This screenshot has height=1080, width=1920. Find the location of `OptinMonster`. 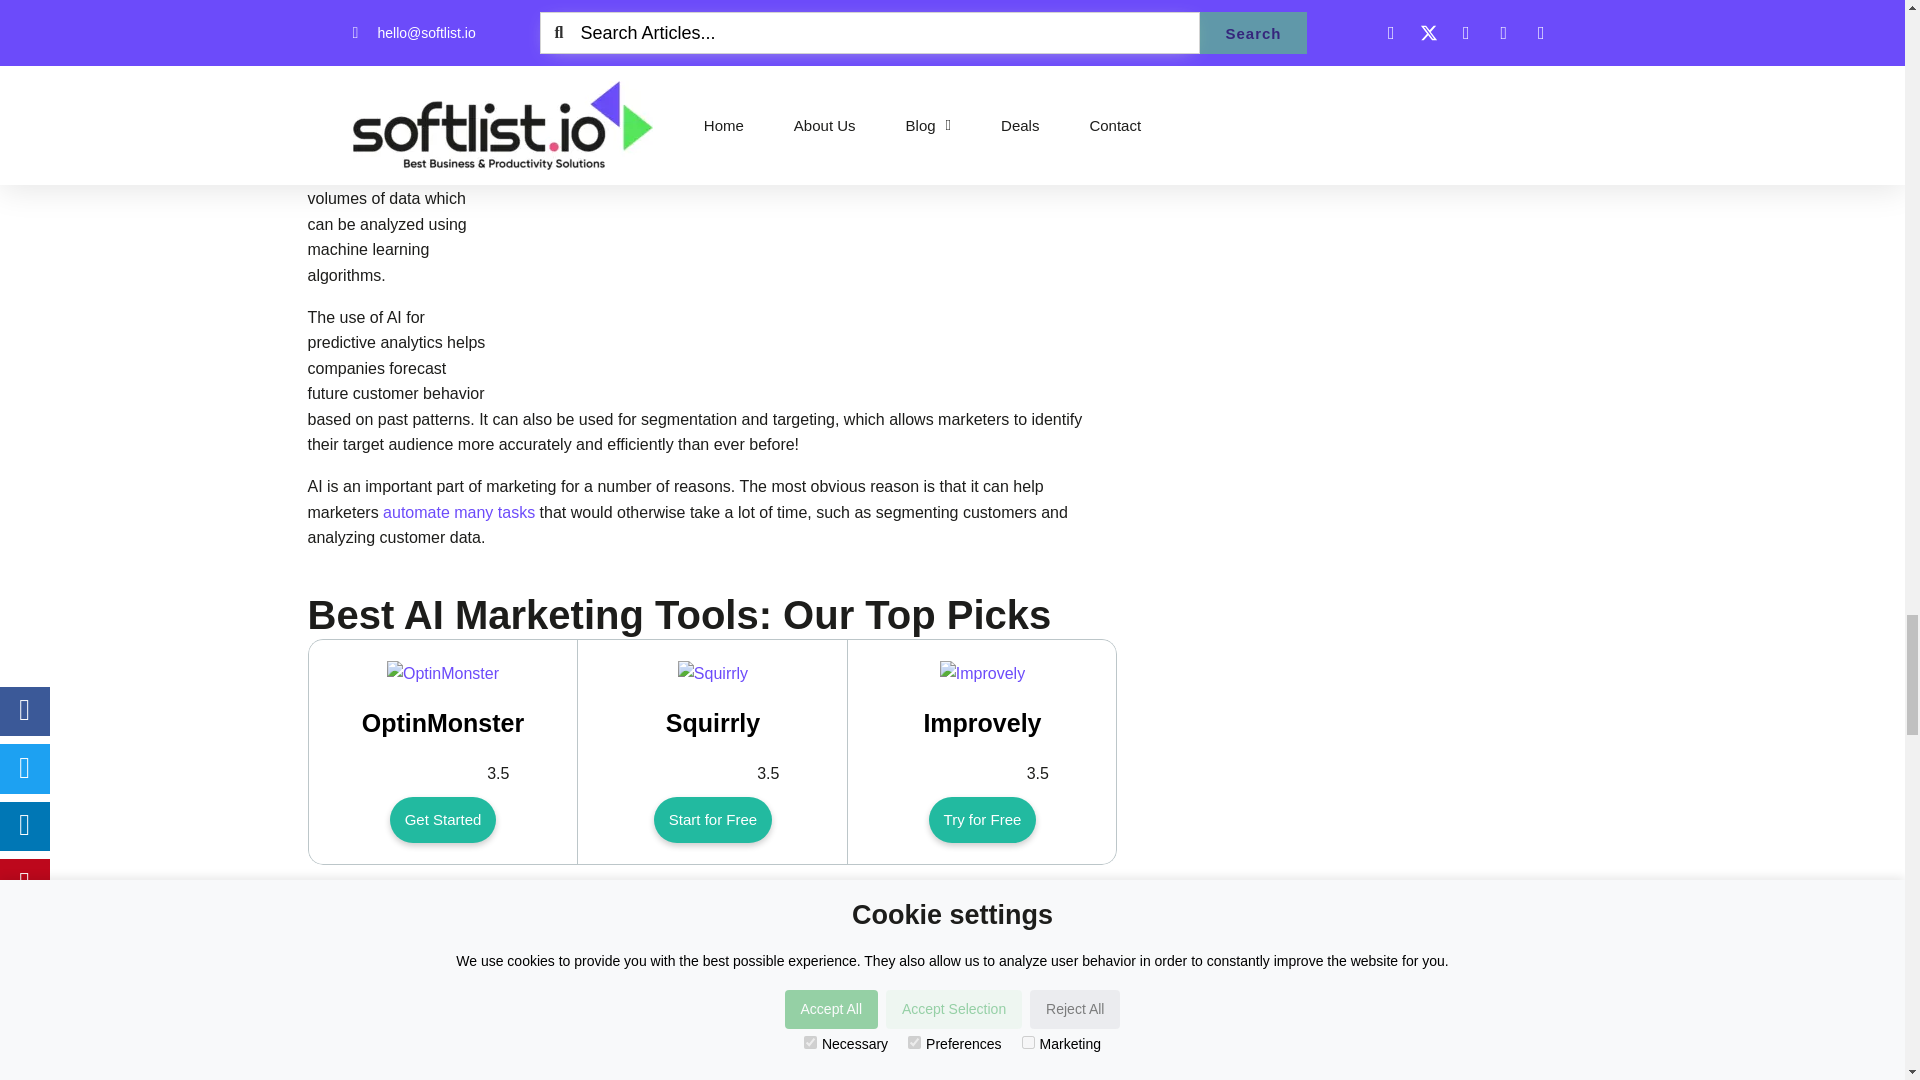

OptinMonster is located at coordinates (443, 673).